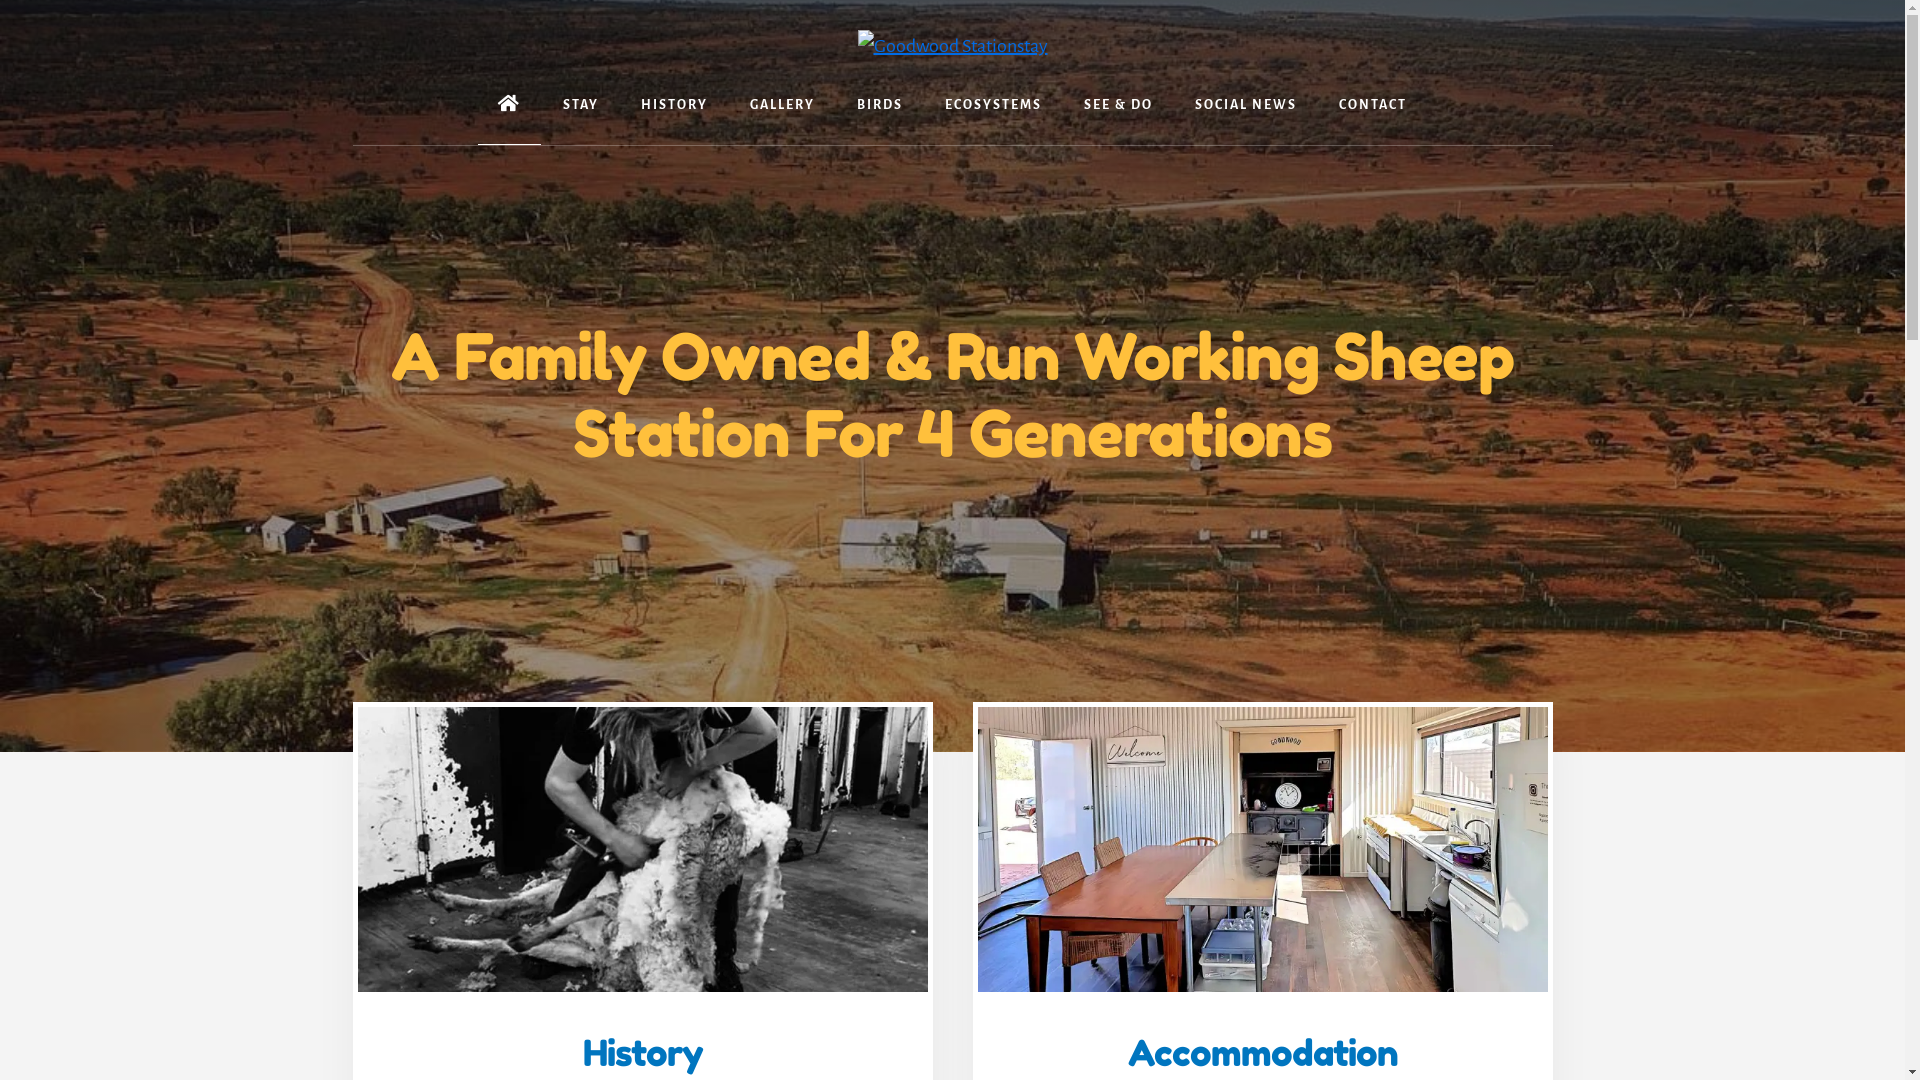 Image resolution: width=1920 pixels, height=1080 pixels. Describe the element at coordinates (642, 1052) in the screenshot. I see `History` at that location.